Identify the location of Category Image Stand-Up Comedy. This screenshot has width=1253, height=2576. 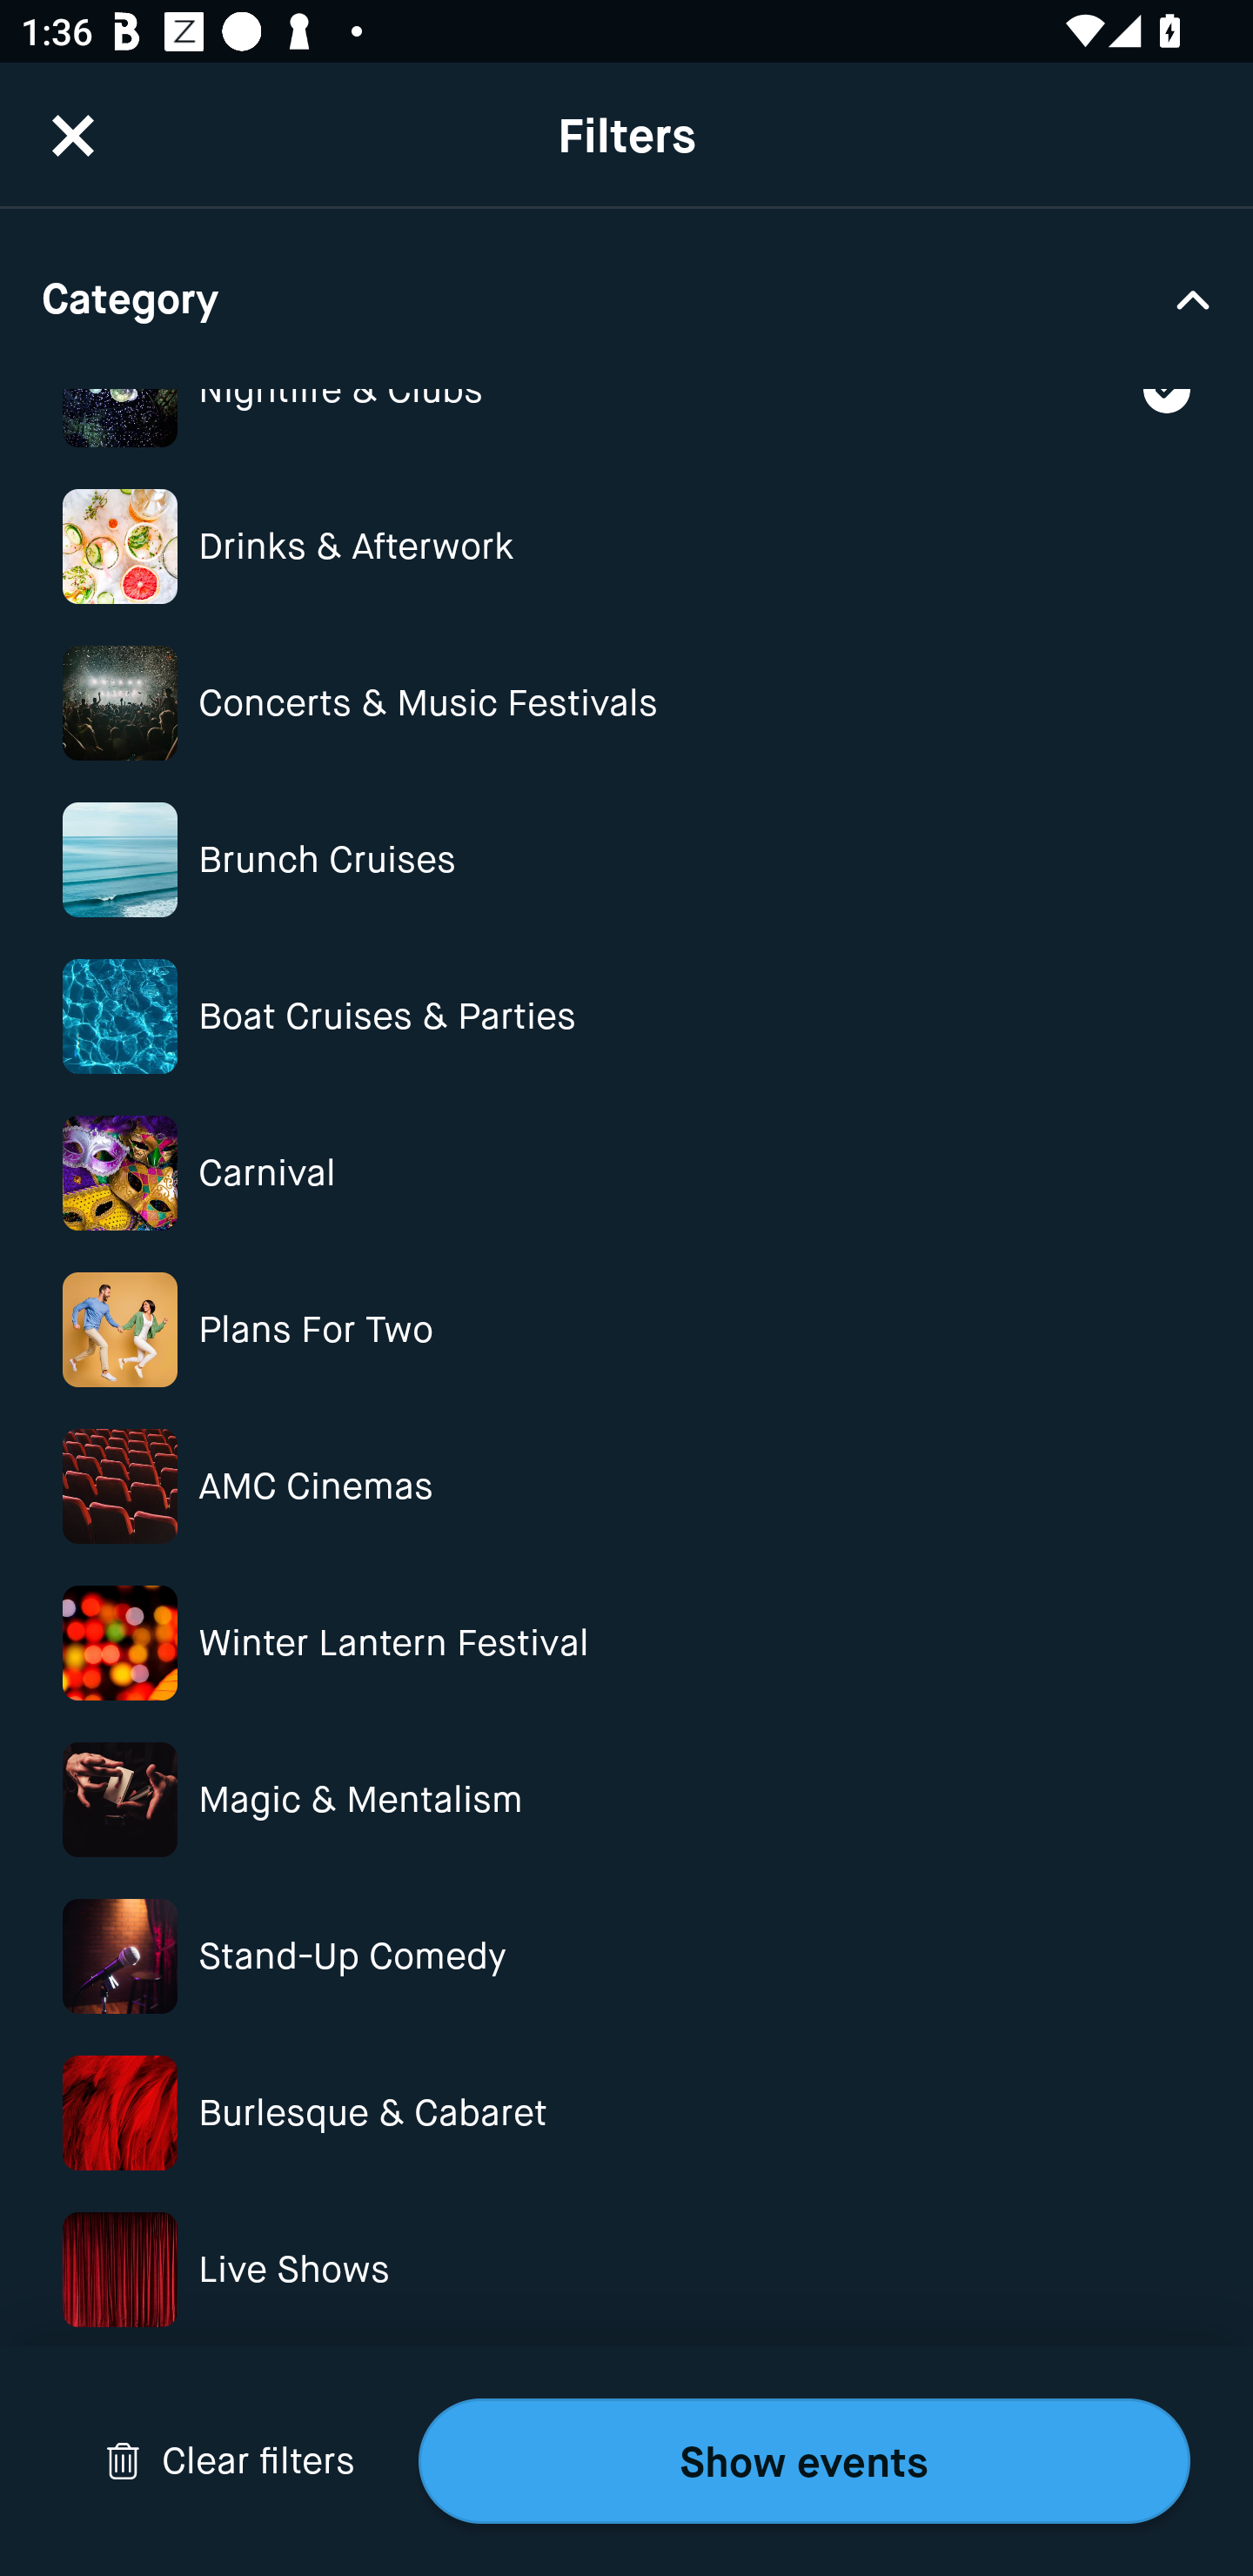
(626, 1956).